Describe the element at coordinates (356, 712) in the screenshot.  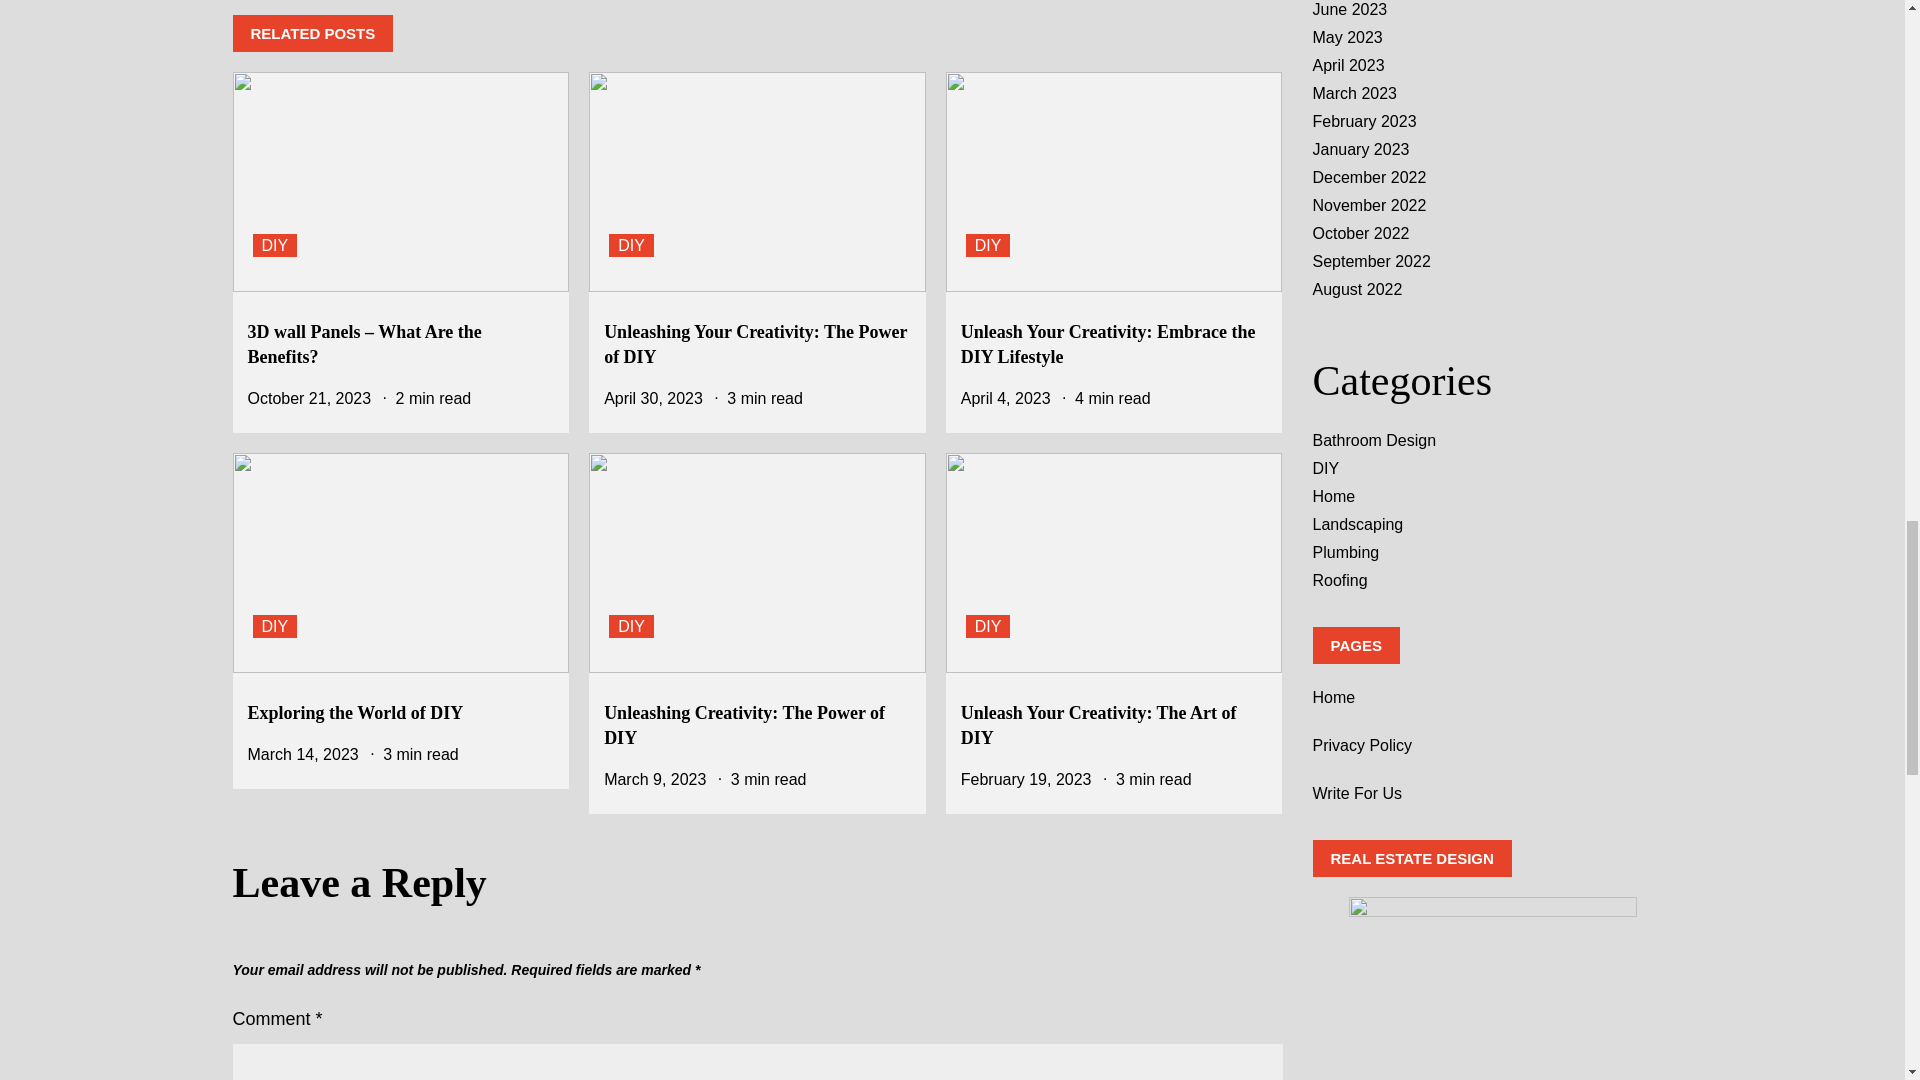
I see `Exploring the World of DIY` at that location.